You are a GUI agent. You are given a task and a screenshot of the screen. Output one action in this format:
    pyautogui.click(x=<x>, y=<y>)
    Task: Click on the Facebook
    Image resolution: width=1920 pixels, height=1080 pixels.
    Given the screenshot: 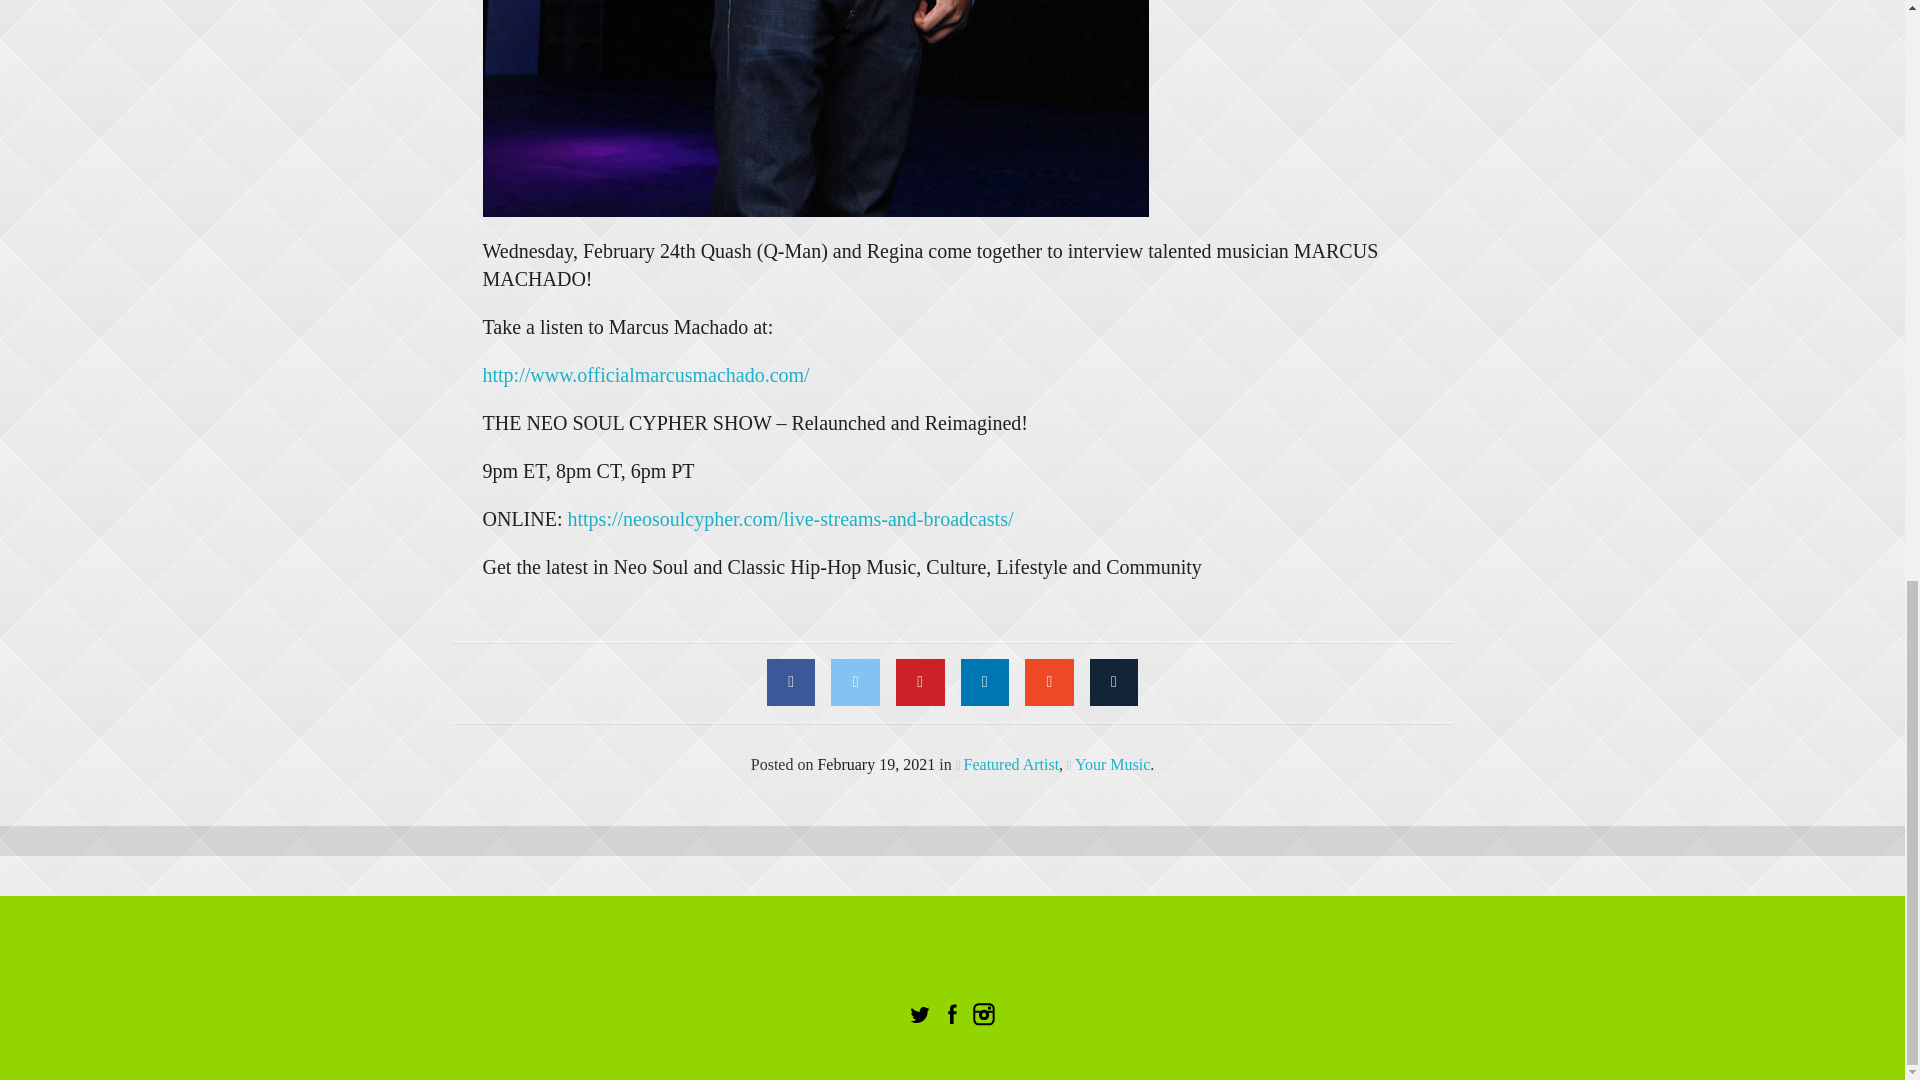 What is the action you would take?
    pyautogui.click(x=791, y=682)
    